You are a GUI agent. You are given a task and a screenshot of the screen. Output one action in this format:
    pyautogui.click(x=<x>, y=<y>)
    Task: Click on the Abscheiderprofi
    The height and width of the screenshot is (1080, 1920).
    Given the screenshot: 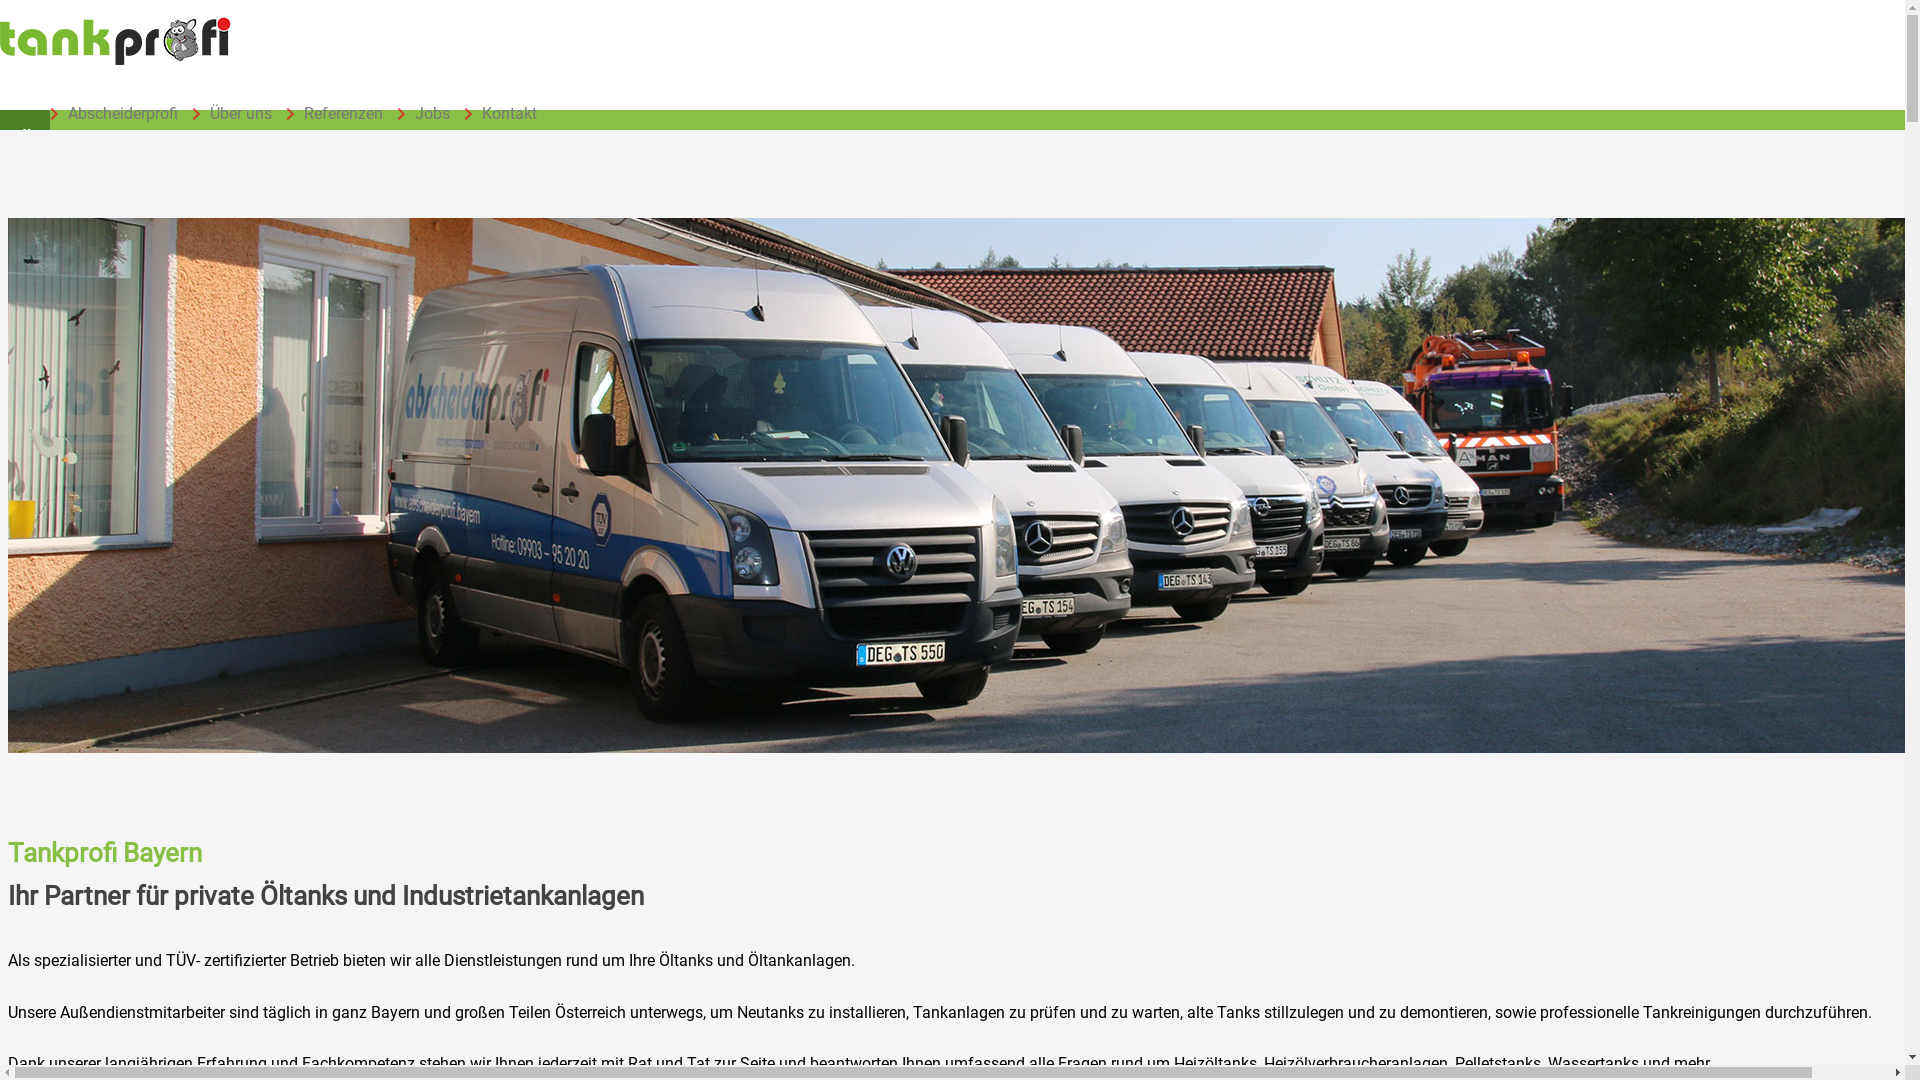 What is the action you would take?
    pyautogui.click(x=109, y=114)
    